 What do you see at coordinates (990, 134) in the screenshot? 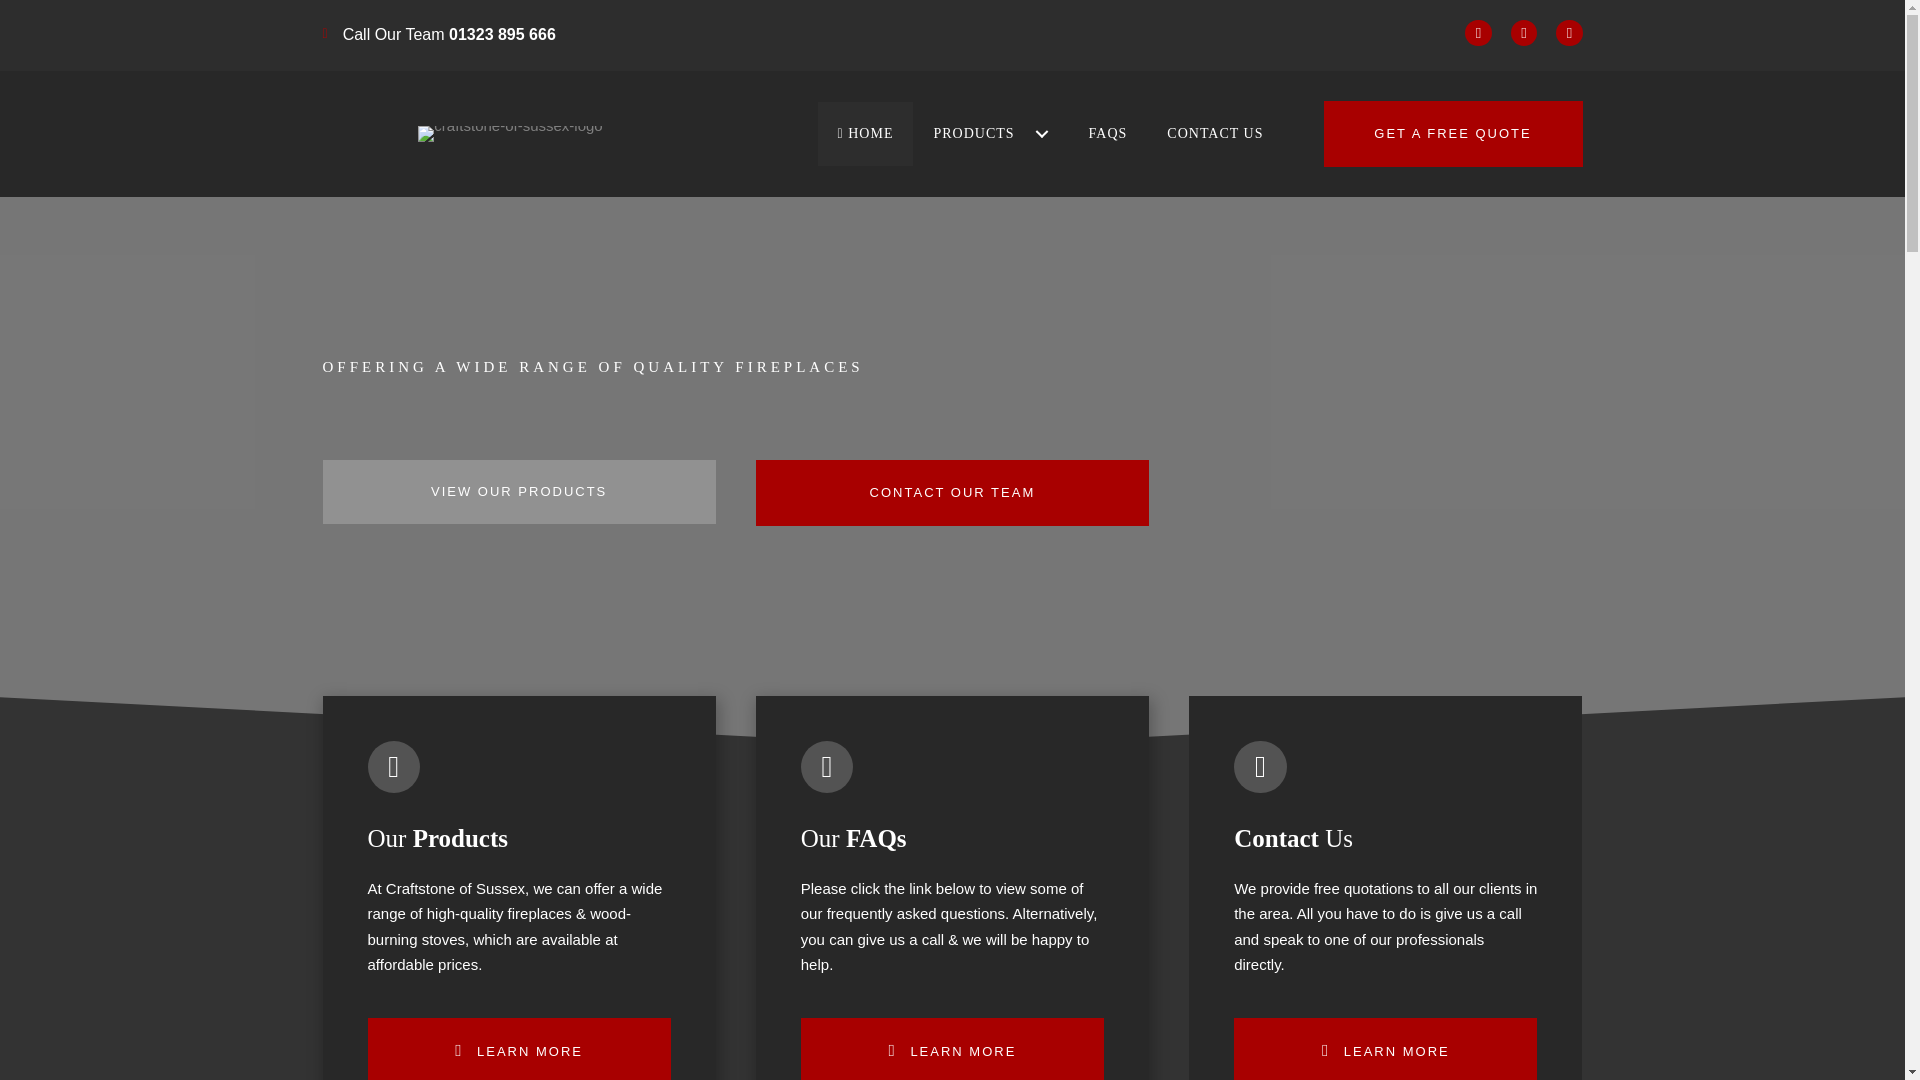
I see `PRODUCTS` at bounding box center [990, 134].